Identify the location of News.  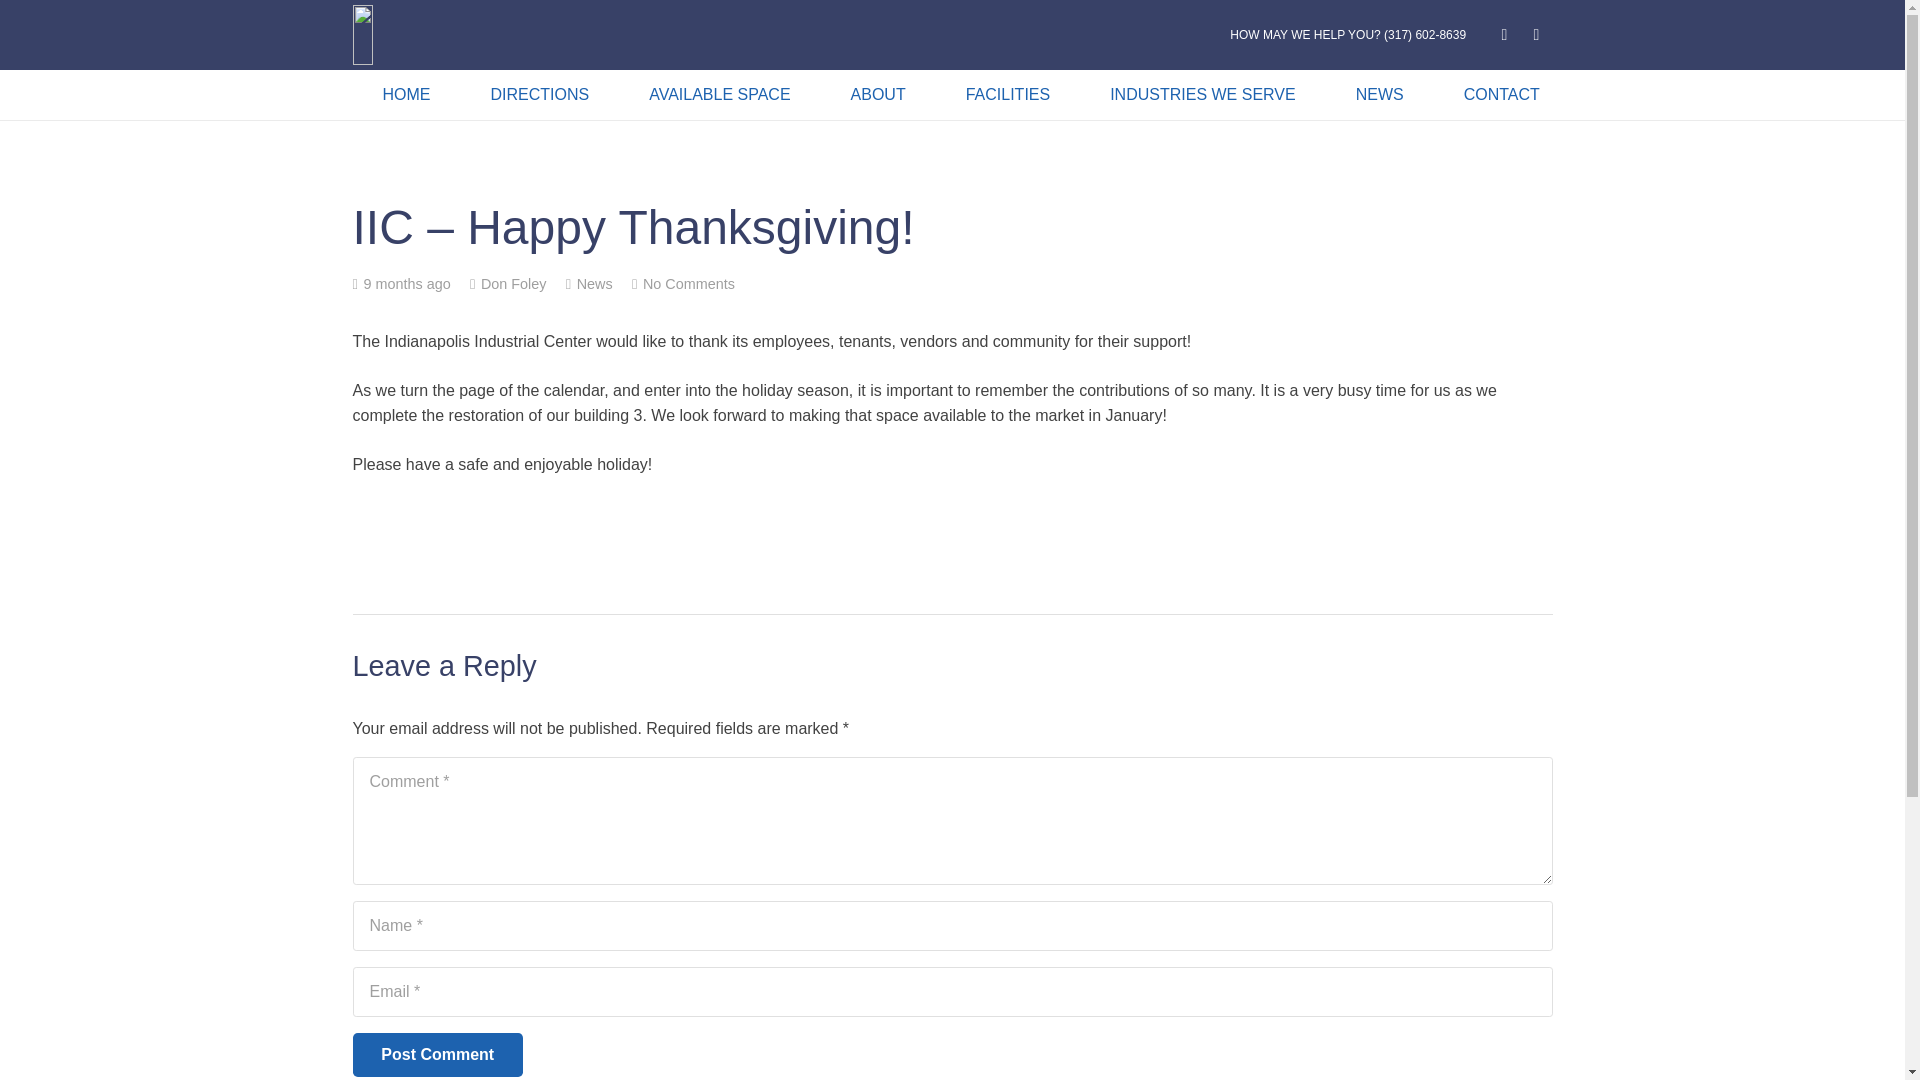
(594, 284).